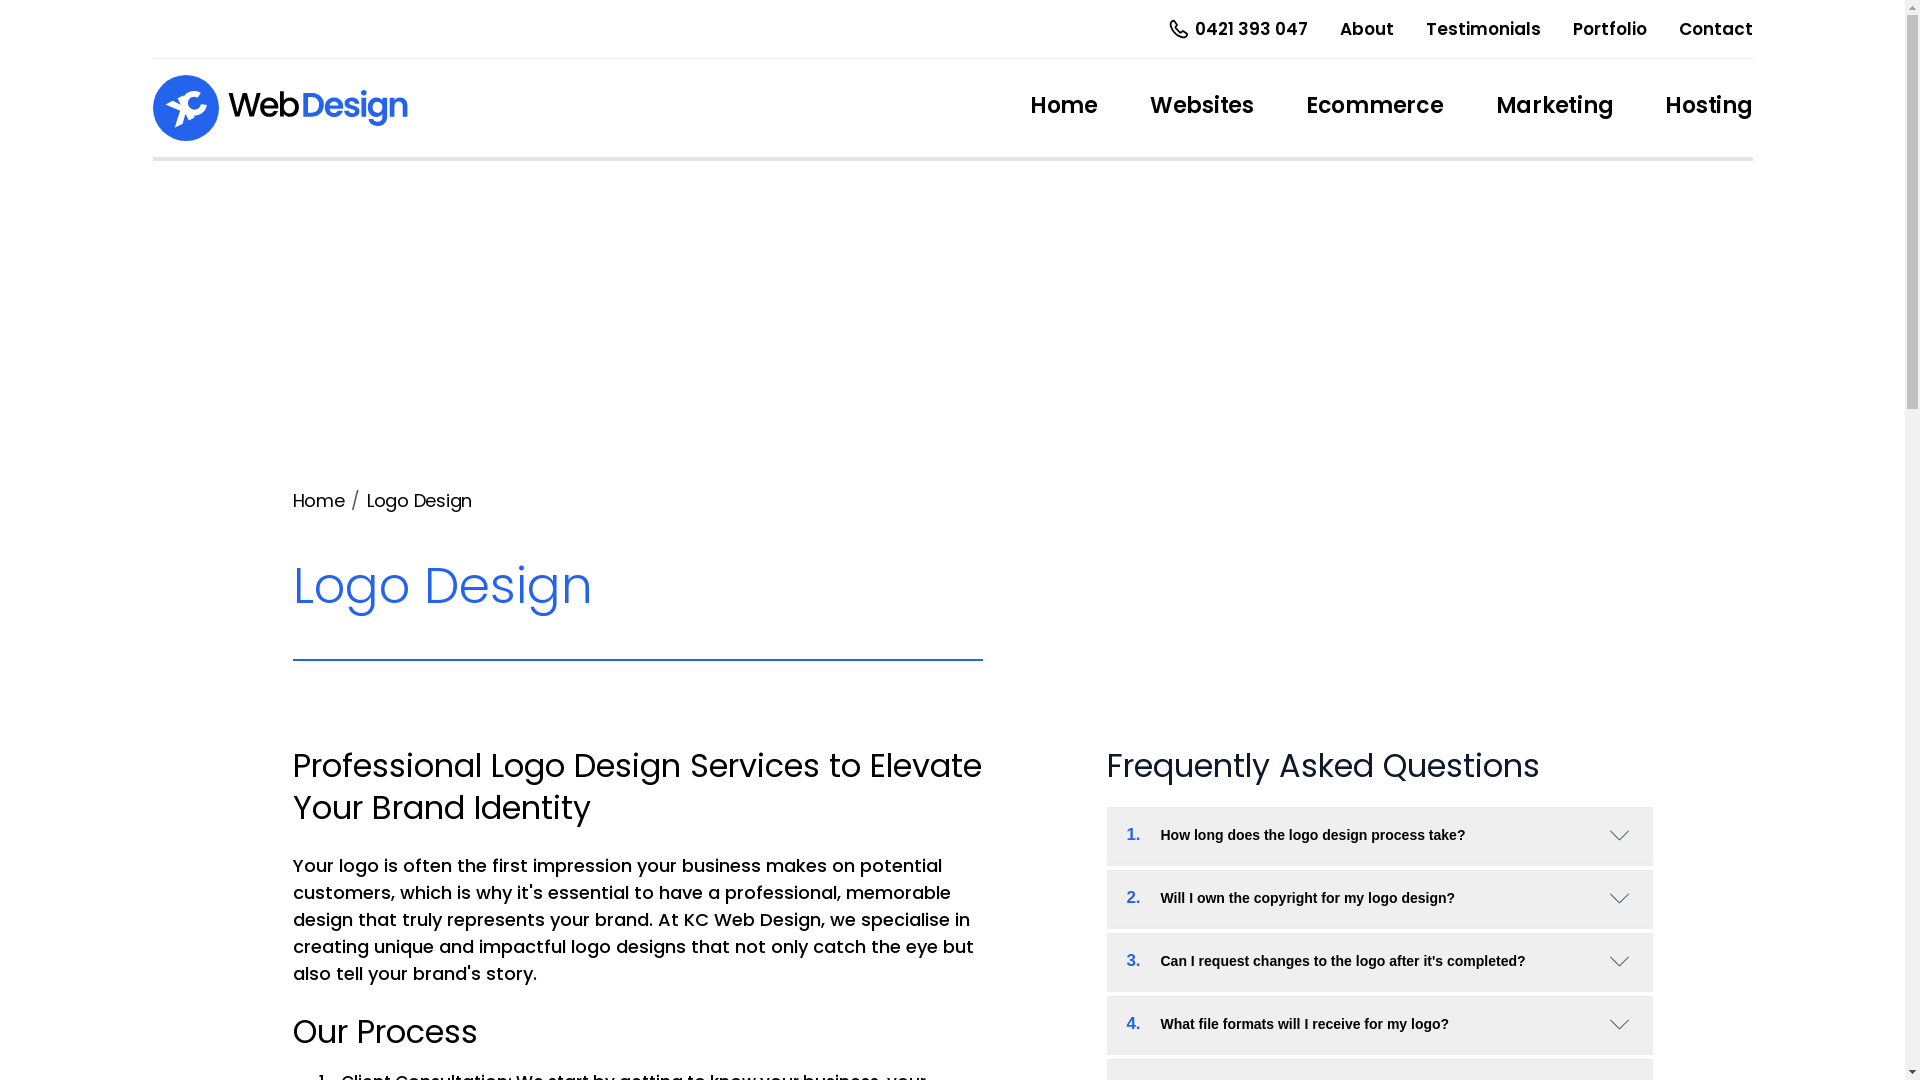 The height and width of the screenshot is (1080, 1920). I want to click on 1.
How long does the logo design process take?, so click(1379, 834).